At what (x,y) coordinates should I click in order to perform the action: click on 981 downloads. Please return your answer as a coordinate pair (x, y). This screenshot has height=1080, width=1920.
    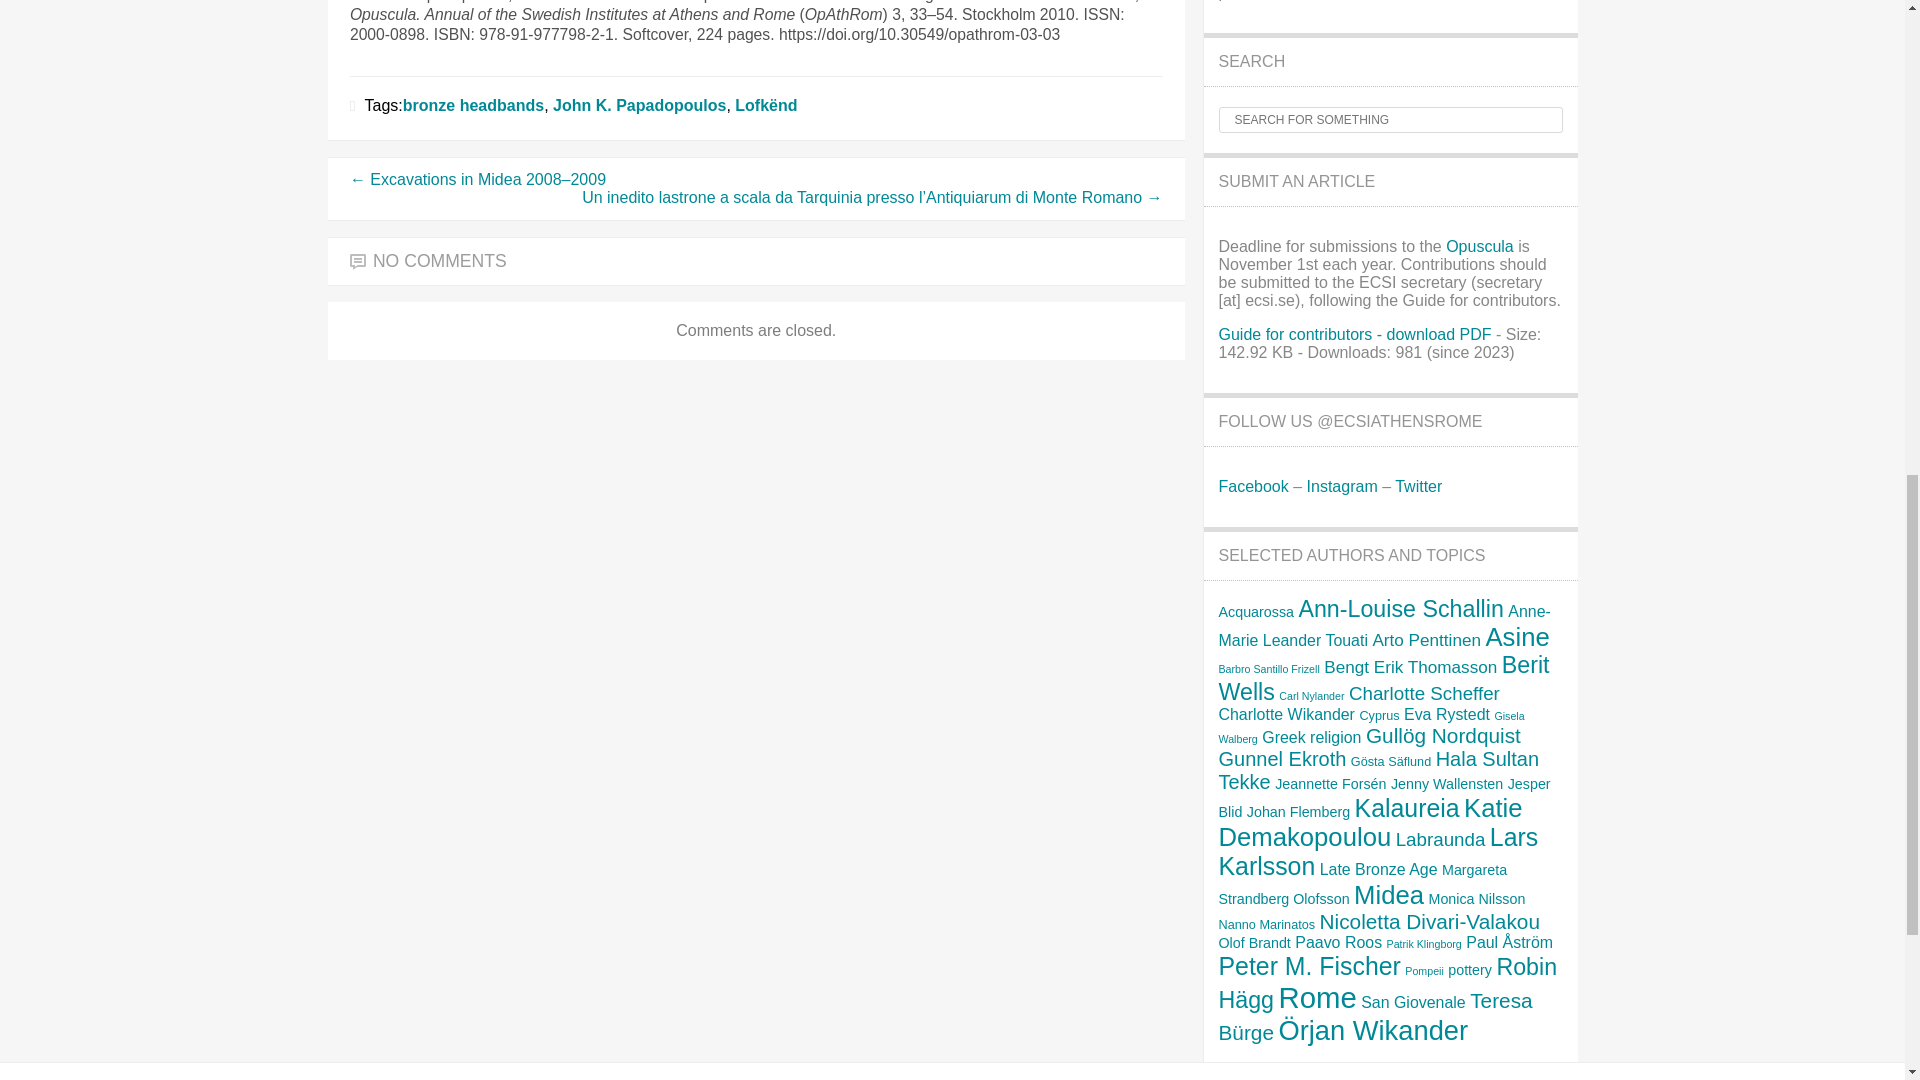
    Looking at the image, I should click on (1354, 334).